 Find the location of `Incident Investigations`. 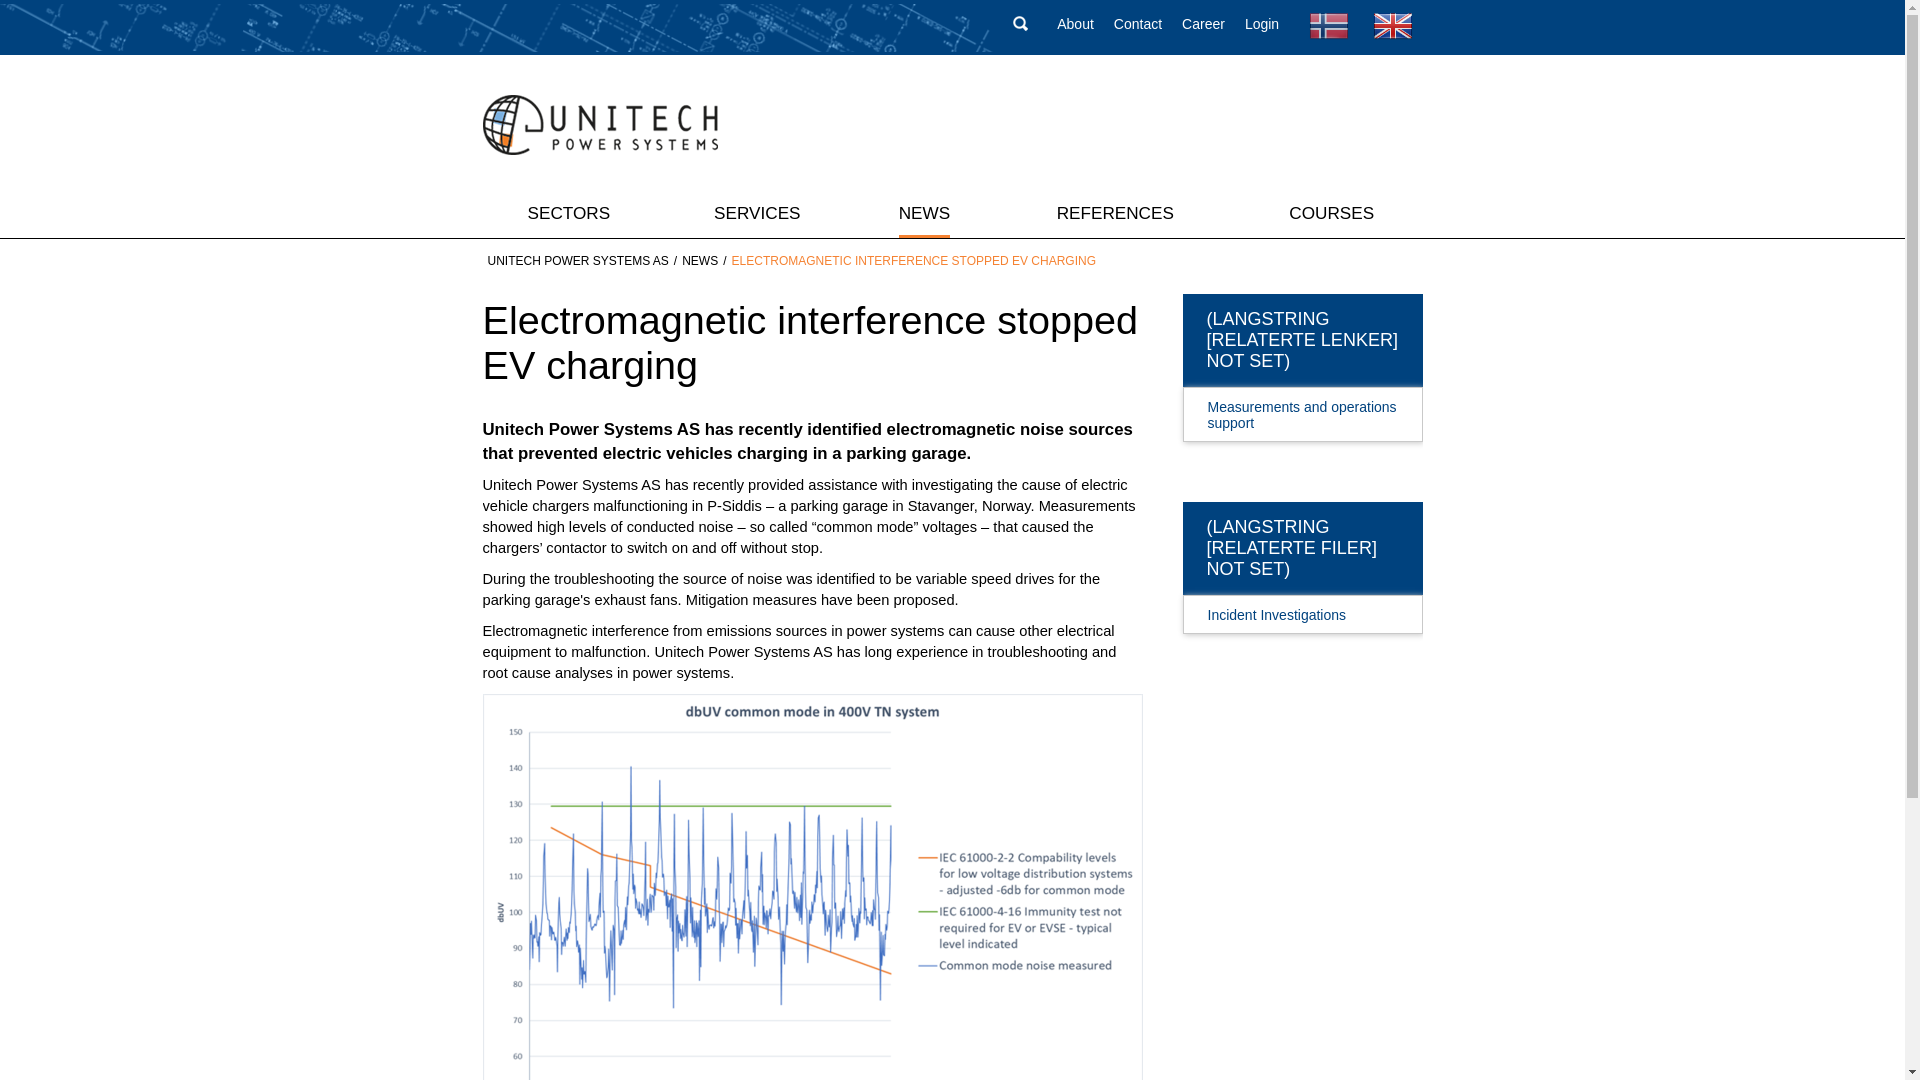

Incident Investigations is located at coordinates (1290, 610).